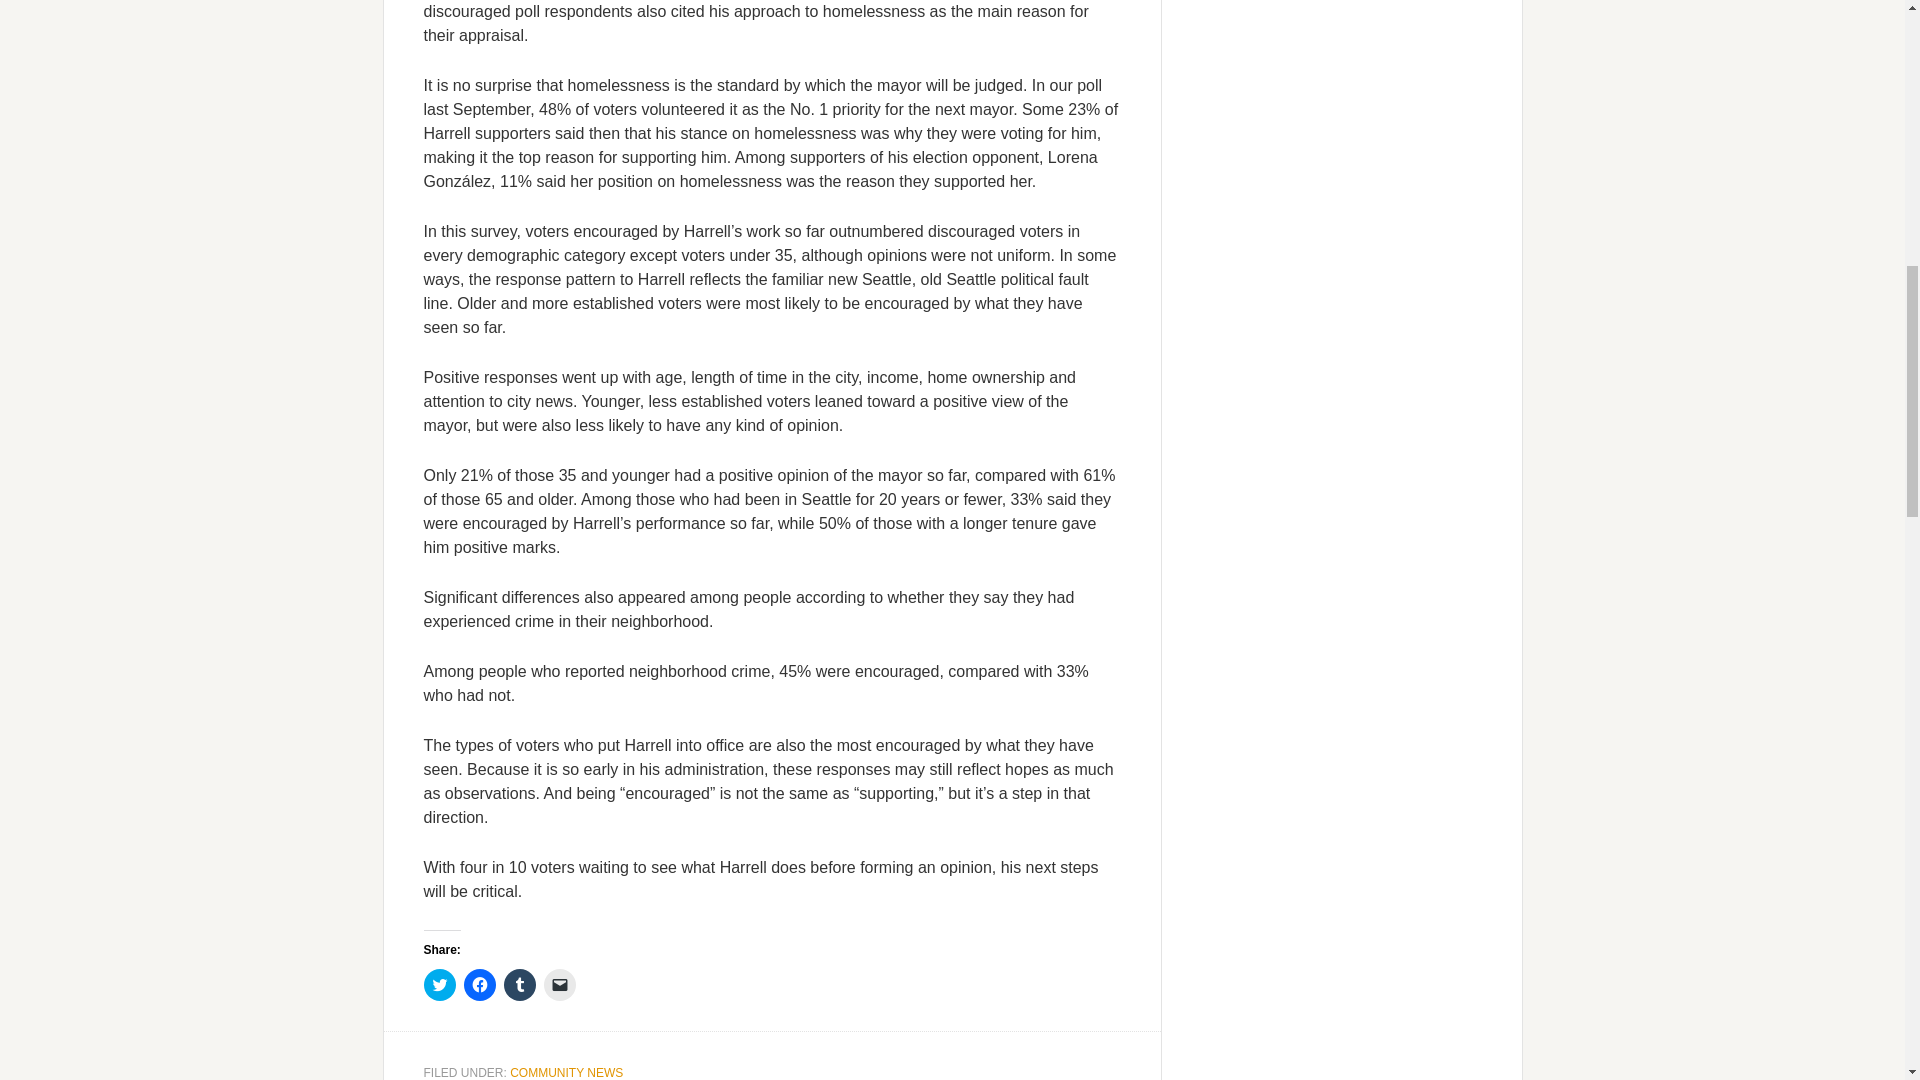 The width and height of the screenshot is (1920, 1080). What do you see at coordinates (519, 984) in the screenshot?
I see `Click to share on Tumblr` at bounding box center [519, 984].